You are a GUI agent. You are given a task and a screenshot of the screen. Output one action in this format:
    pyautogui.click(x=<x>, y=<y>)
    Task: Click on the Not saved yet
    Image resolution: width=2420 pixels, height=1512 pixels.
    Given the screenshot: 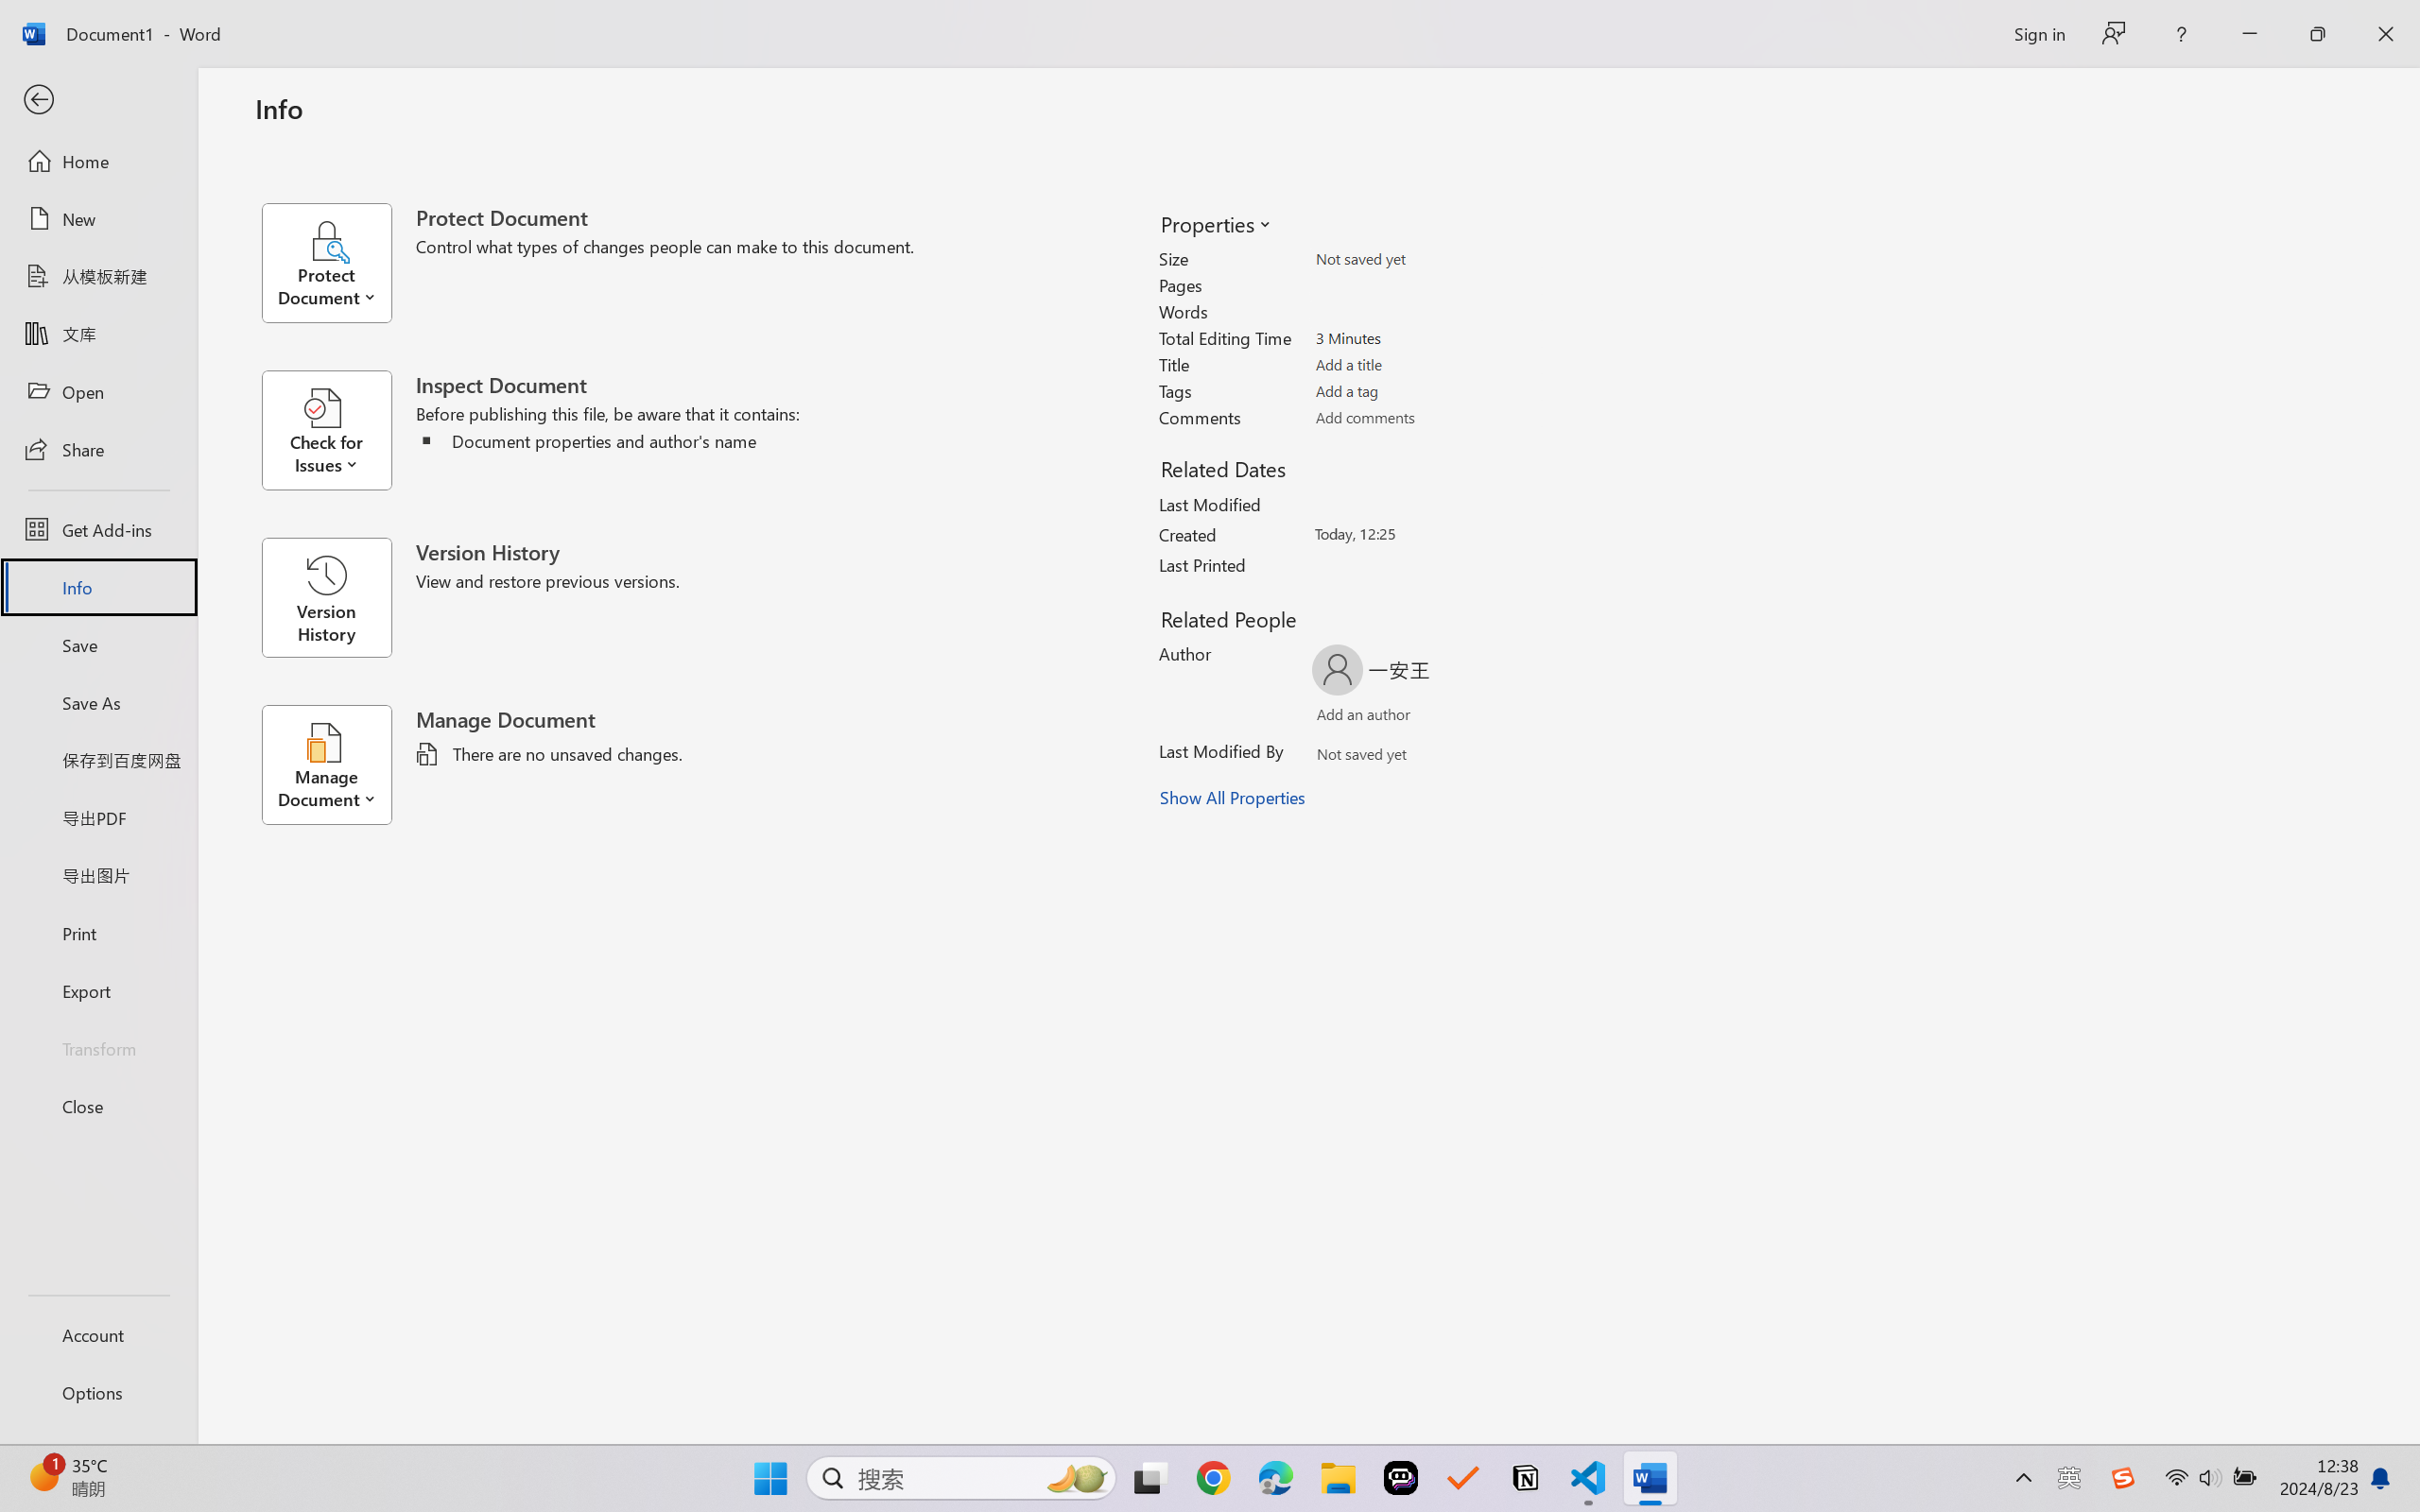 What is the action you would take?
    pyautogui.click(x=1344, y=757)
    